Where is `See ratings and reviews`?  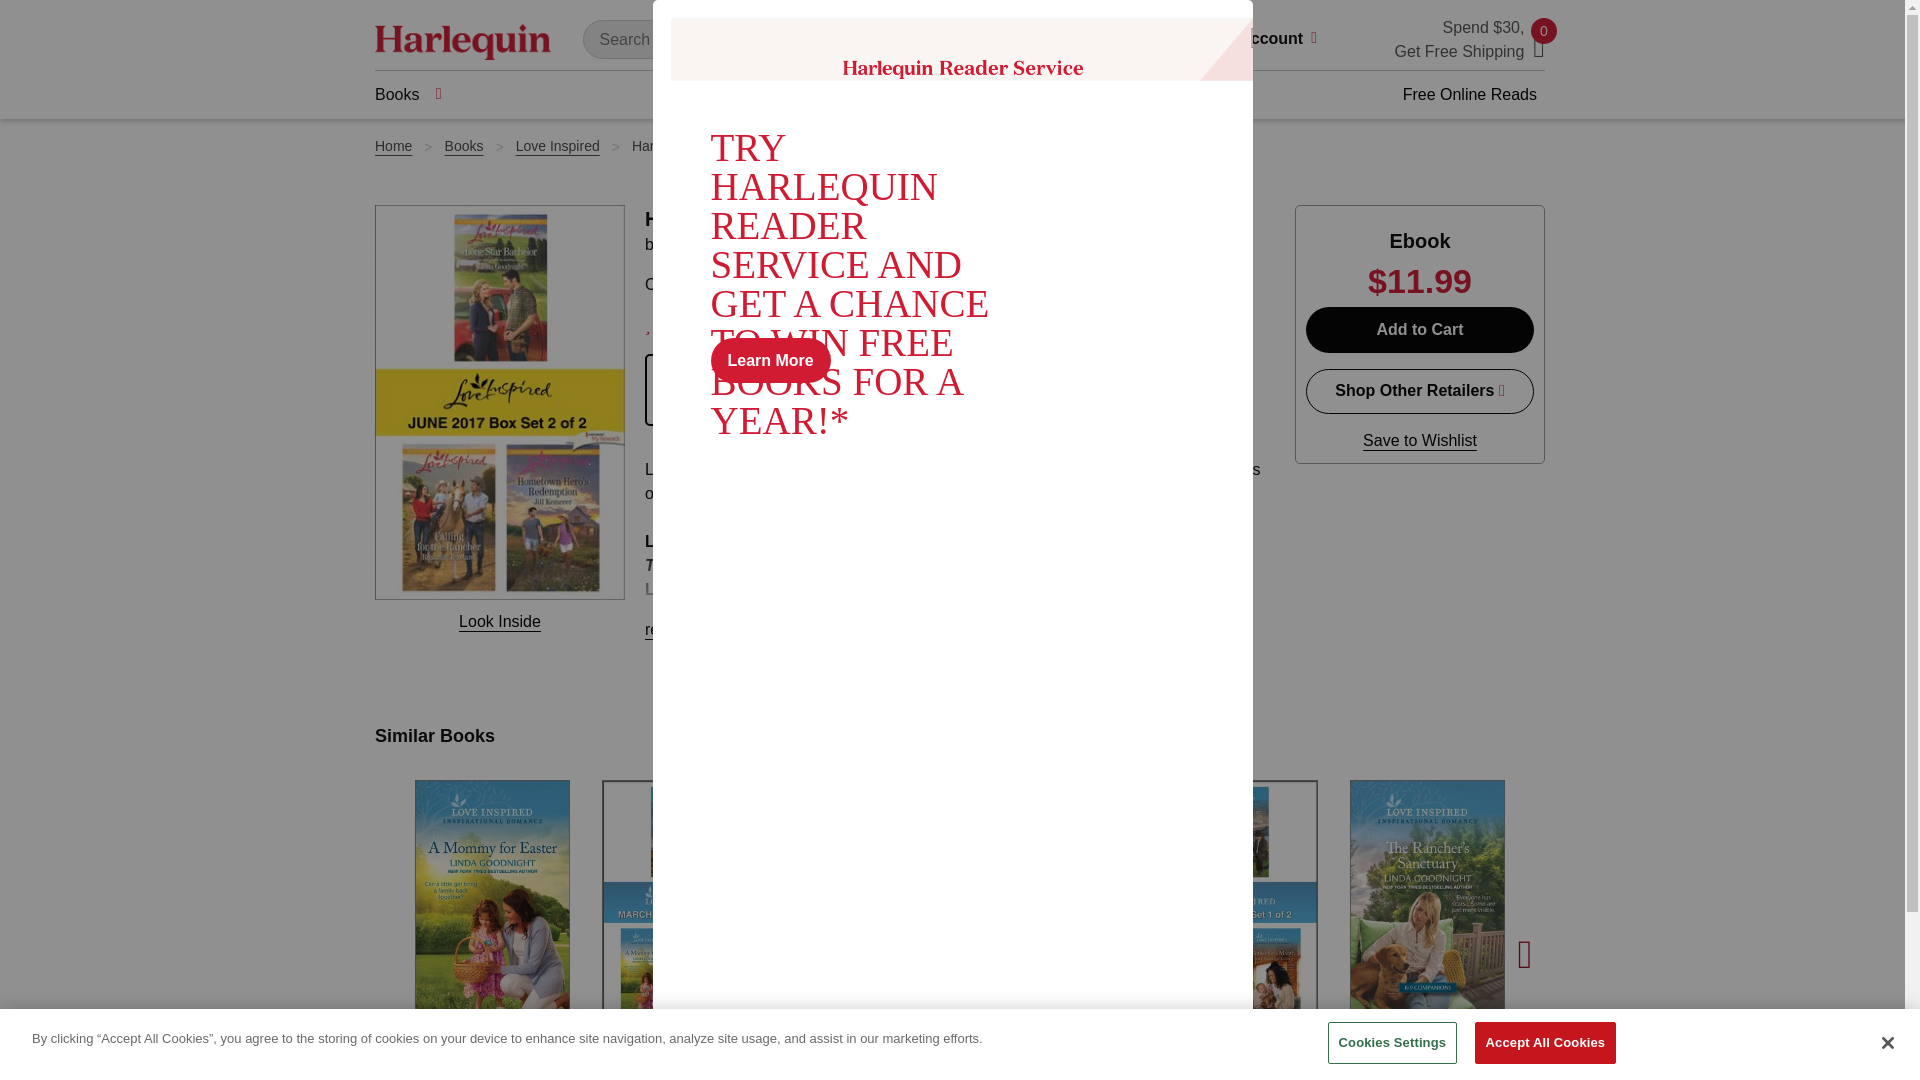
See ratings and reviews is located at coordinates (686, 324).